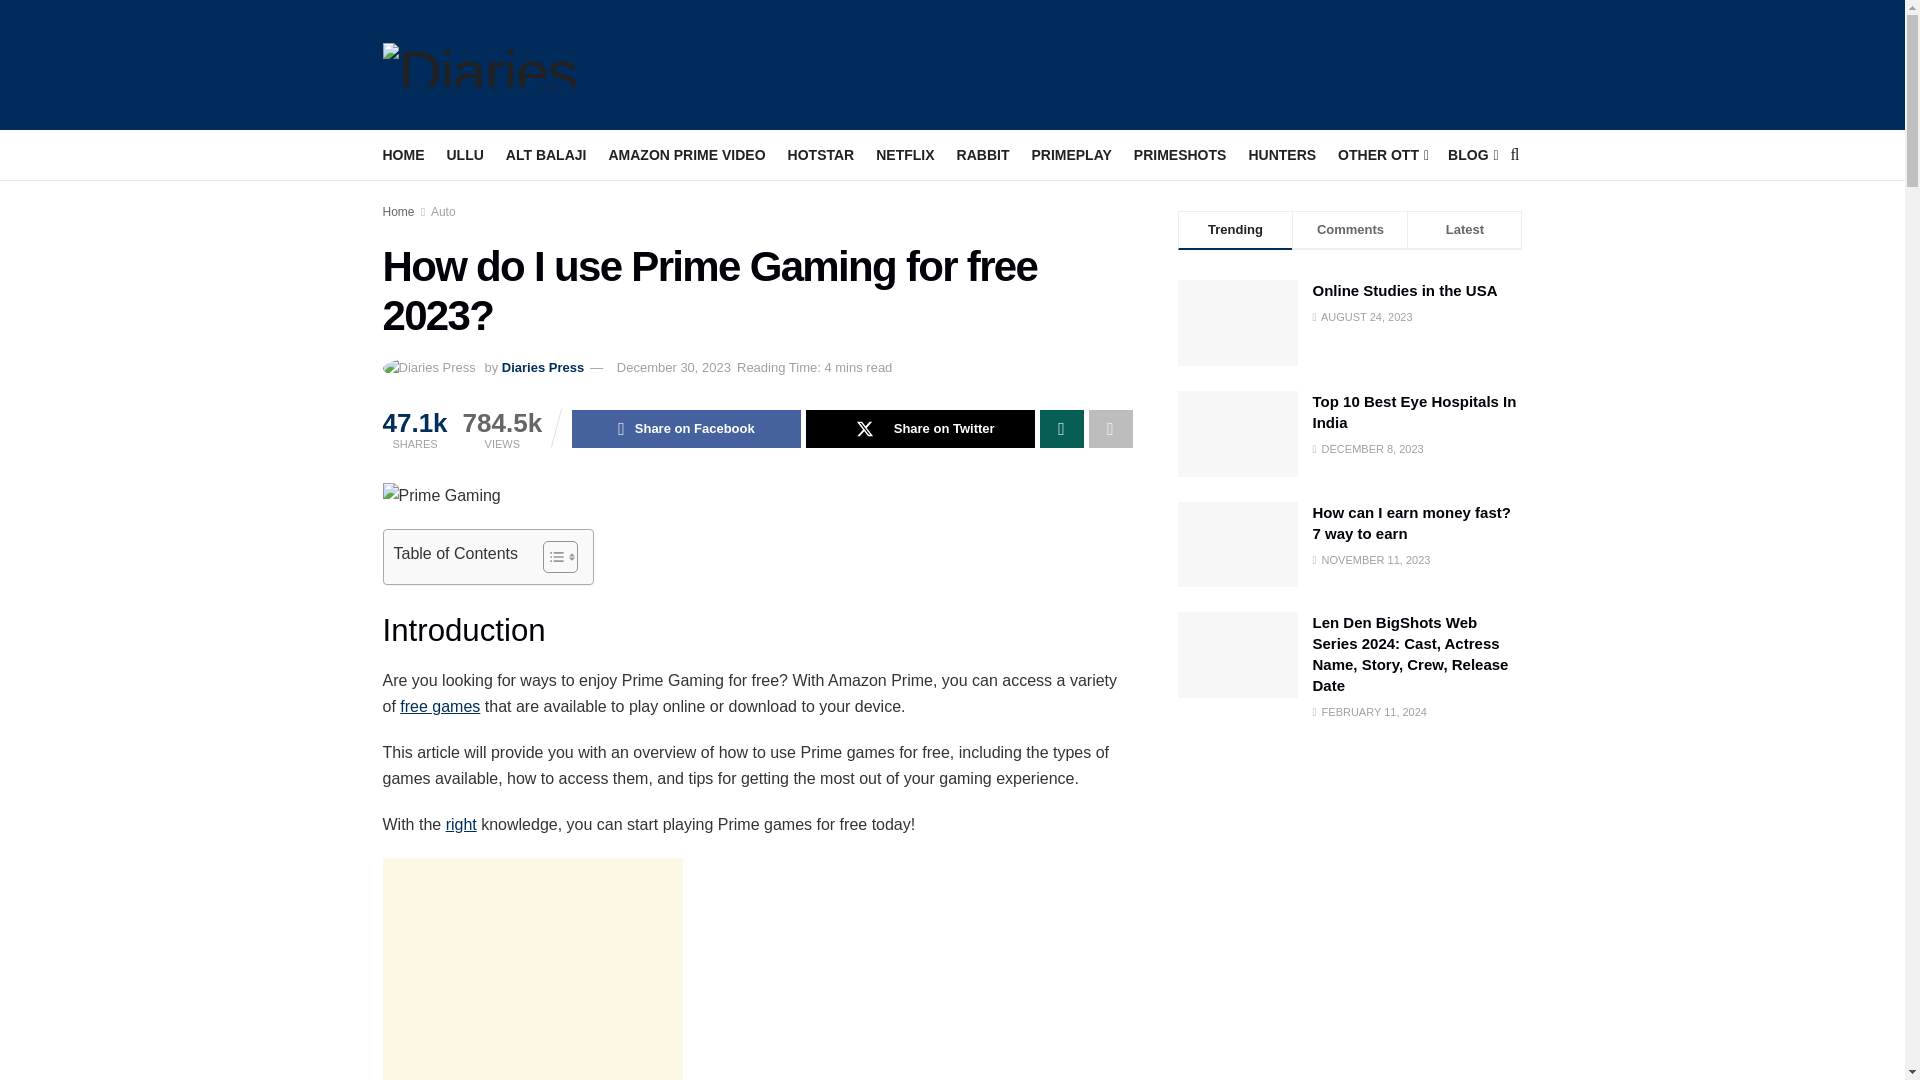 The width and height of the screenshot is (1920, 1080). I want to click on ALT BALAJI, so click(546, 154).